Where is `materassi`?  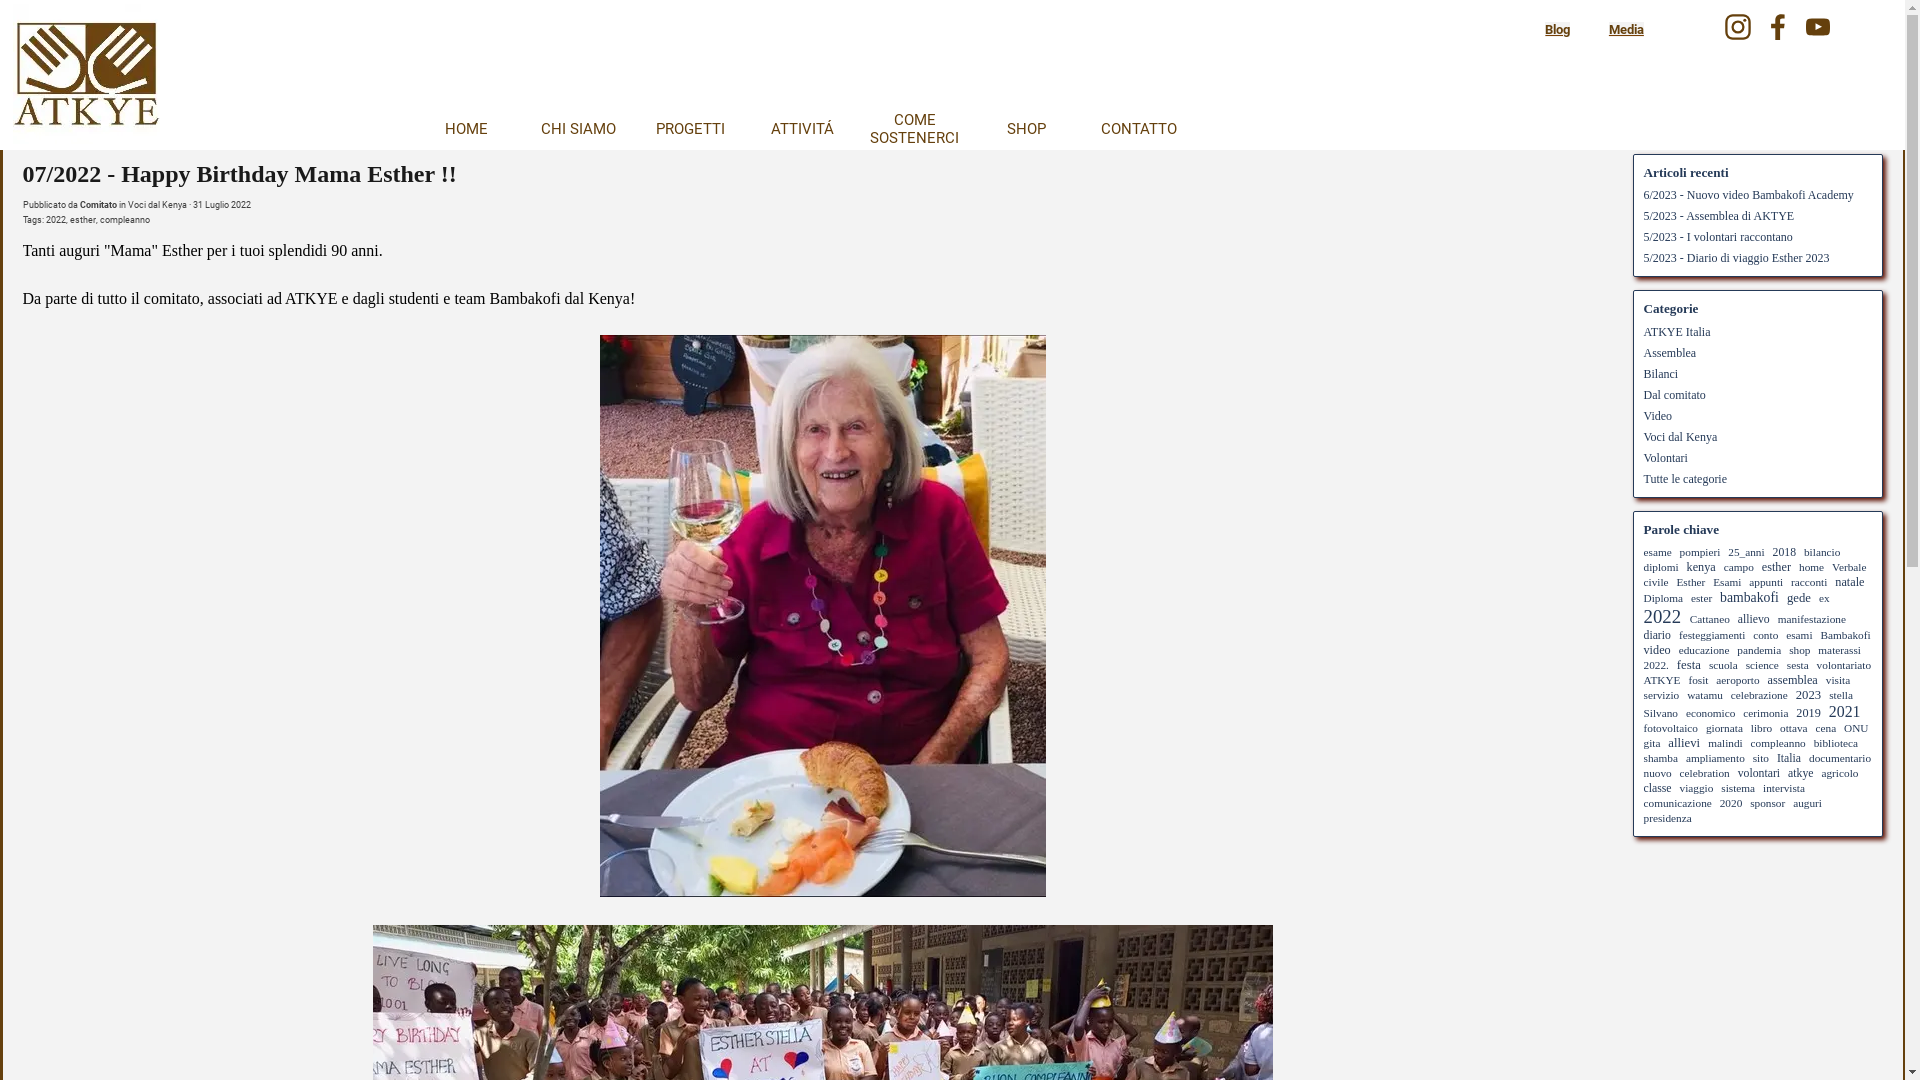 materassi is located at coordinates (1840, 650).